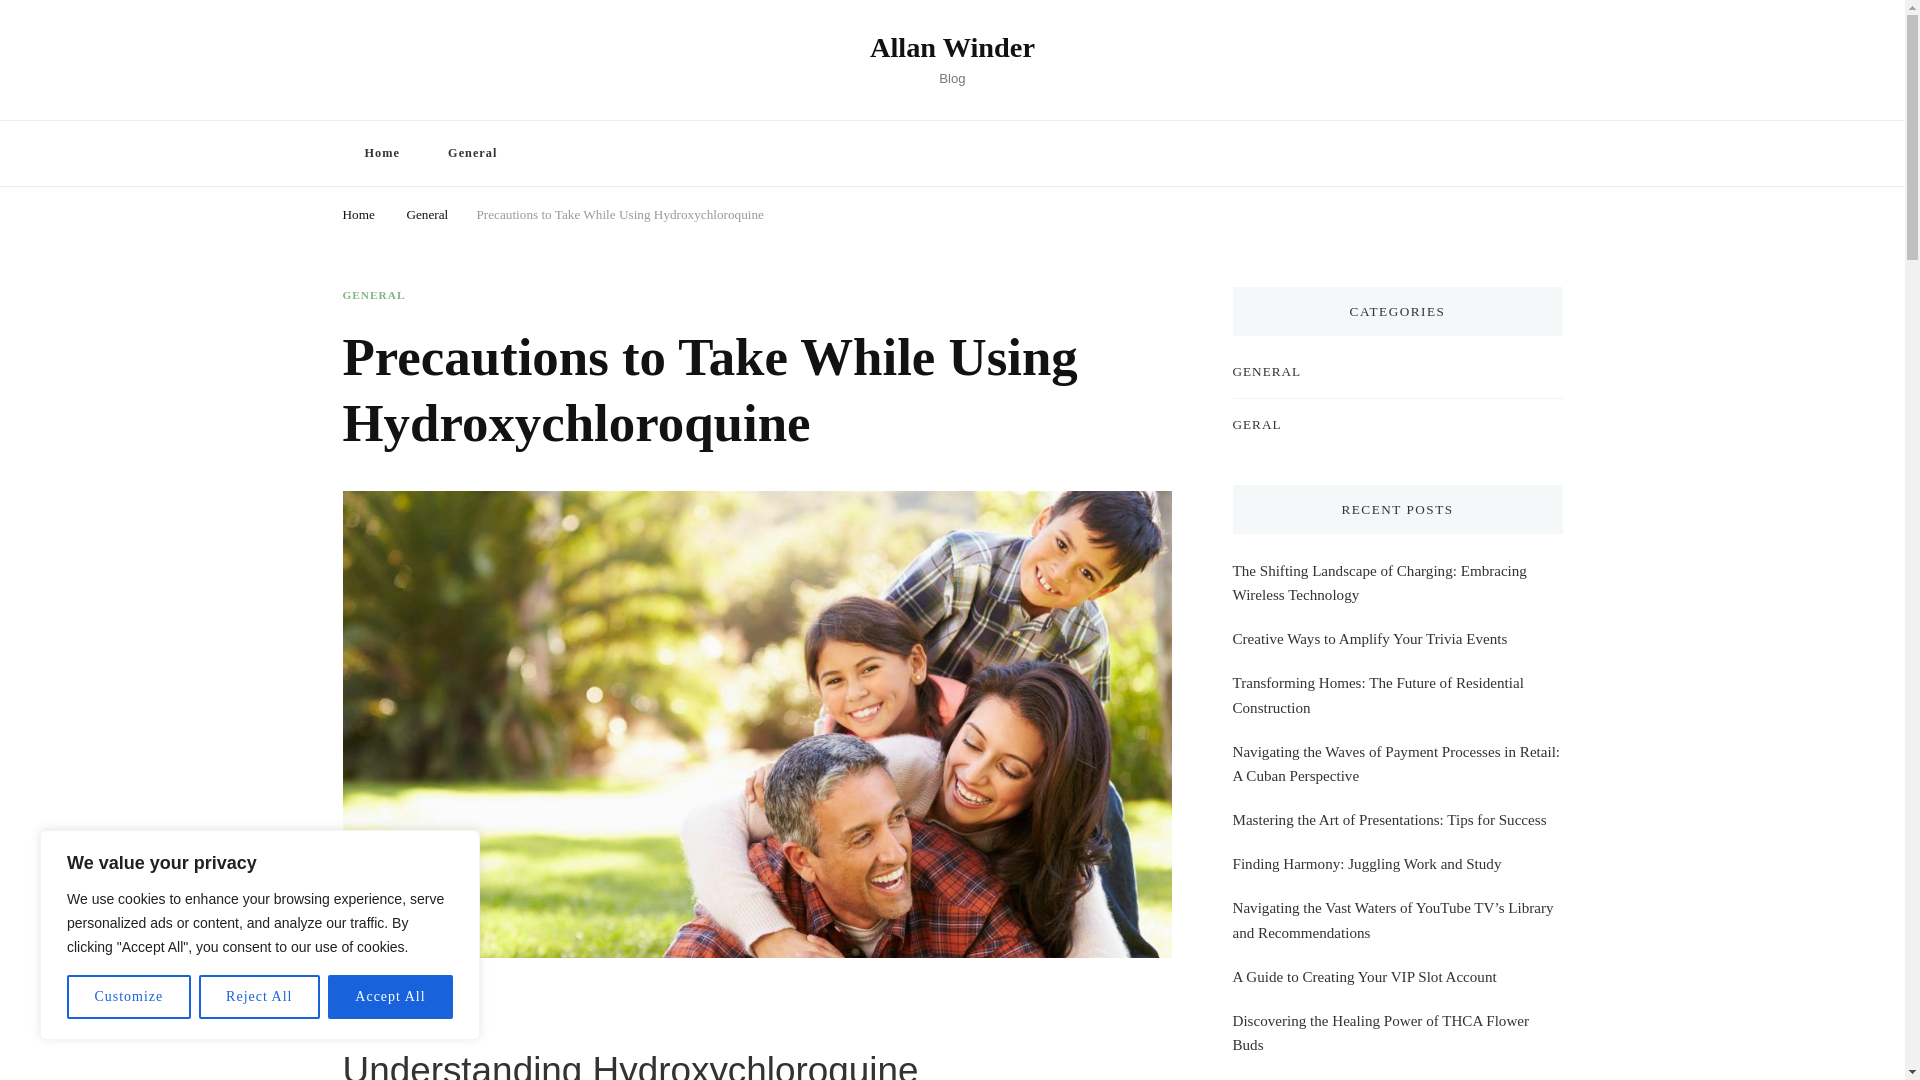 The width and height of the screenshot is (1920, 1080). I want to click on Home, so click(380, 152).